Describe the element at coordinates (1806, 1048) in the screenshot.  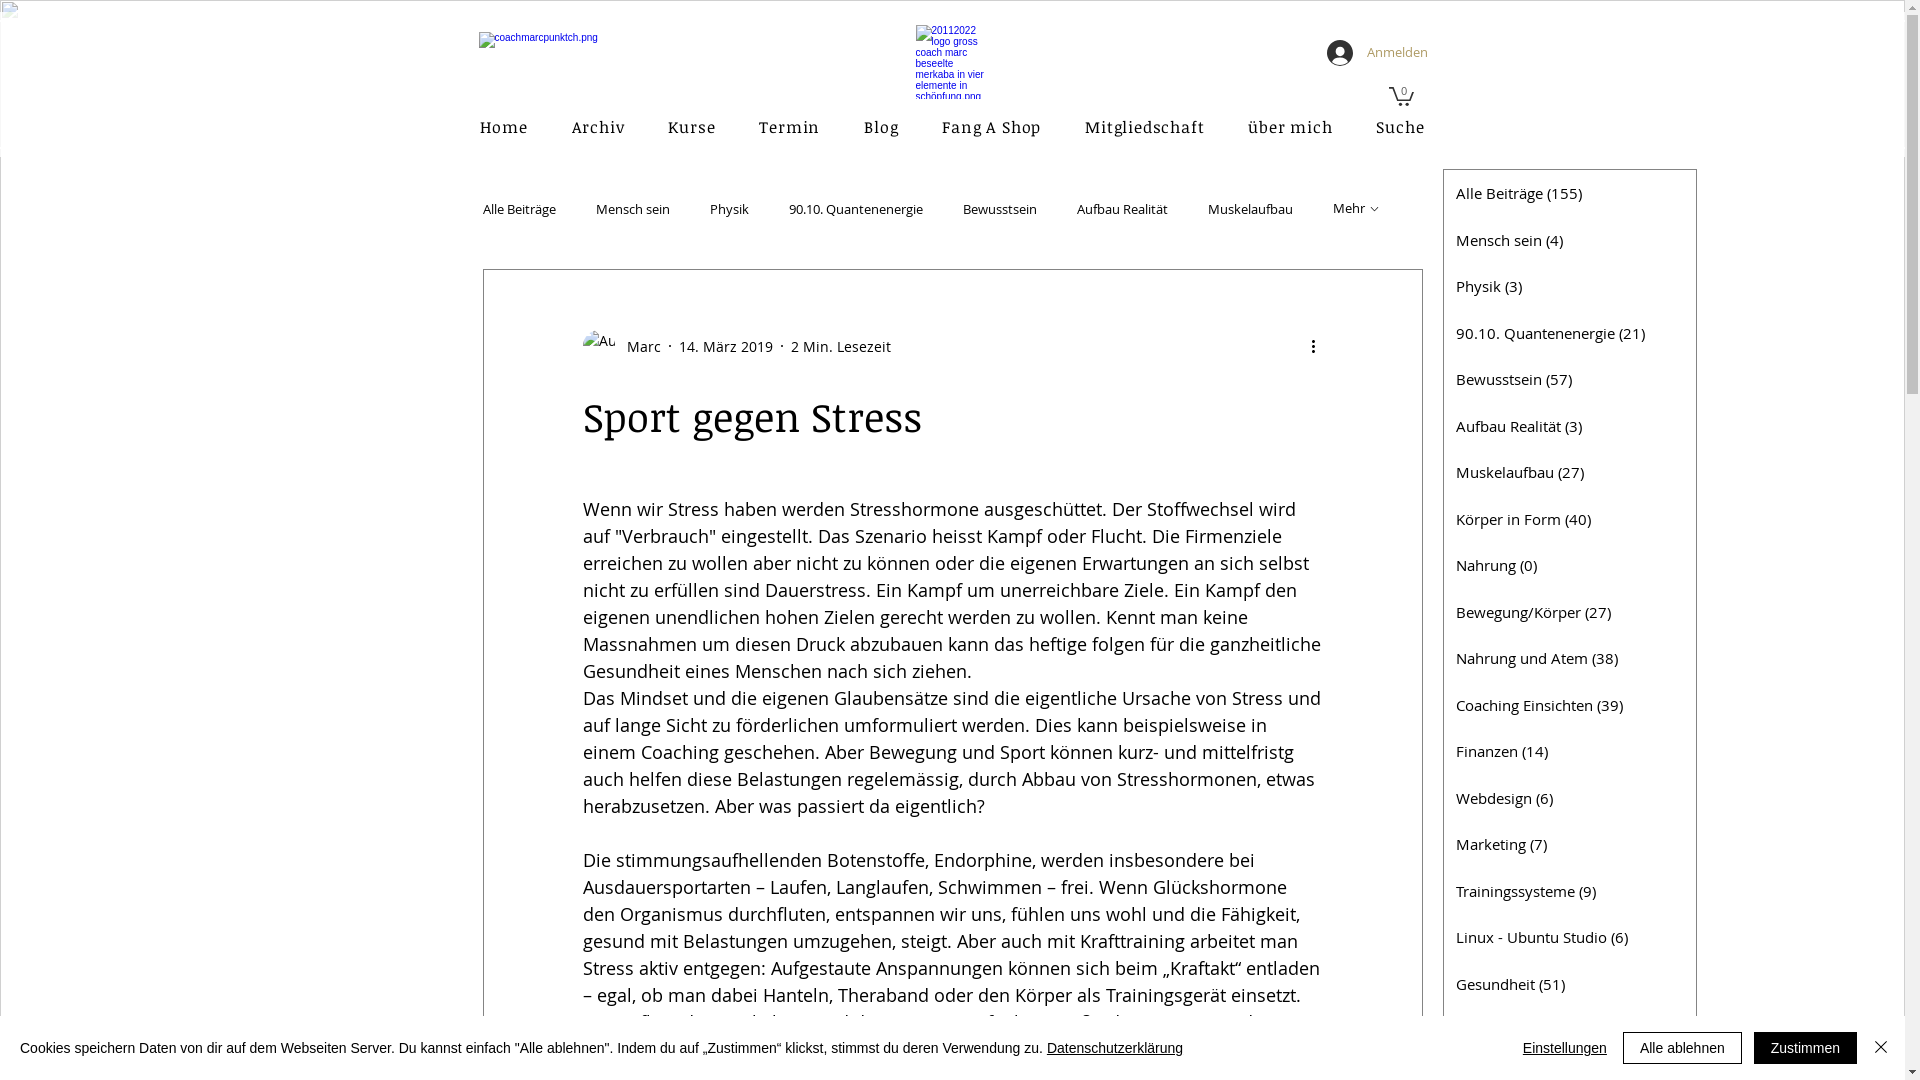
I see `Zustimmen` at that location.